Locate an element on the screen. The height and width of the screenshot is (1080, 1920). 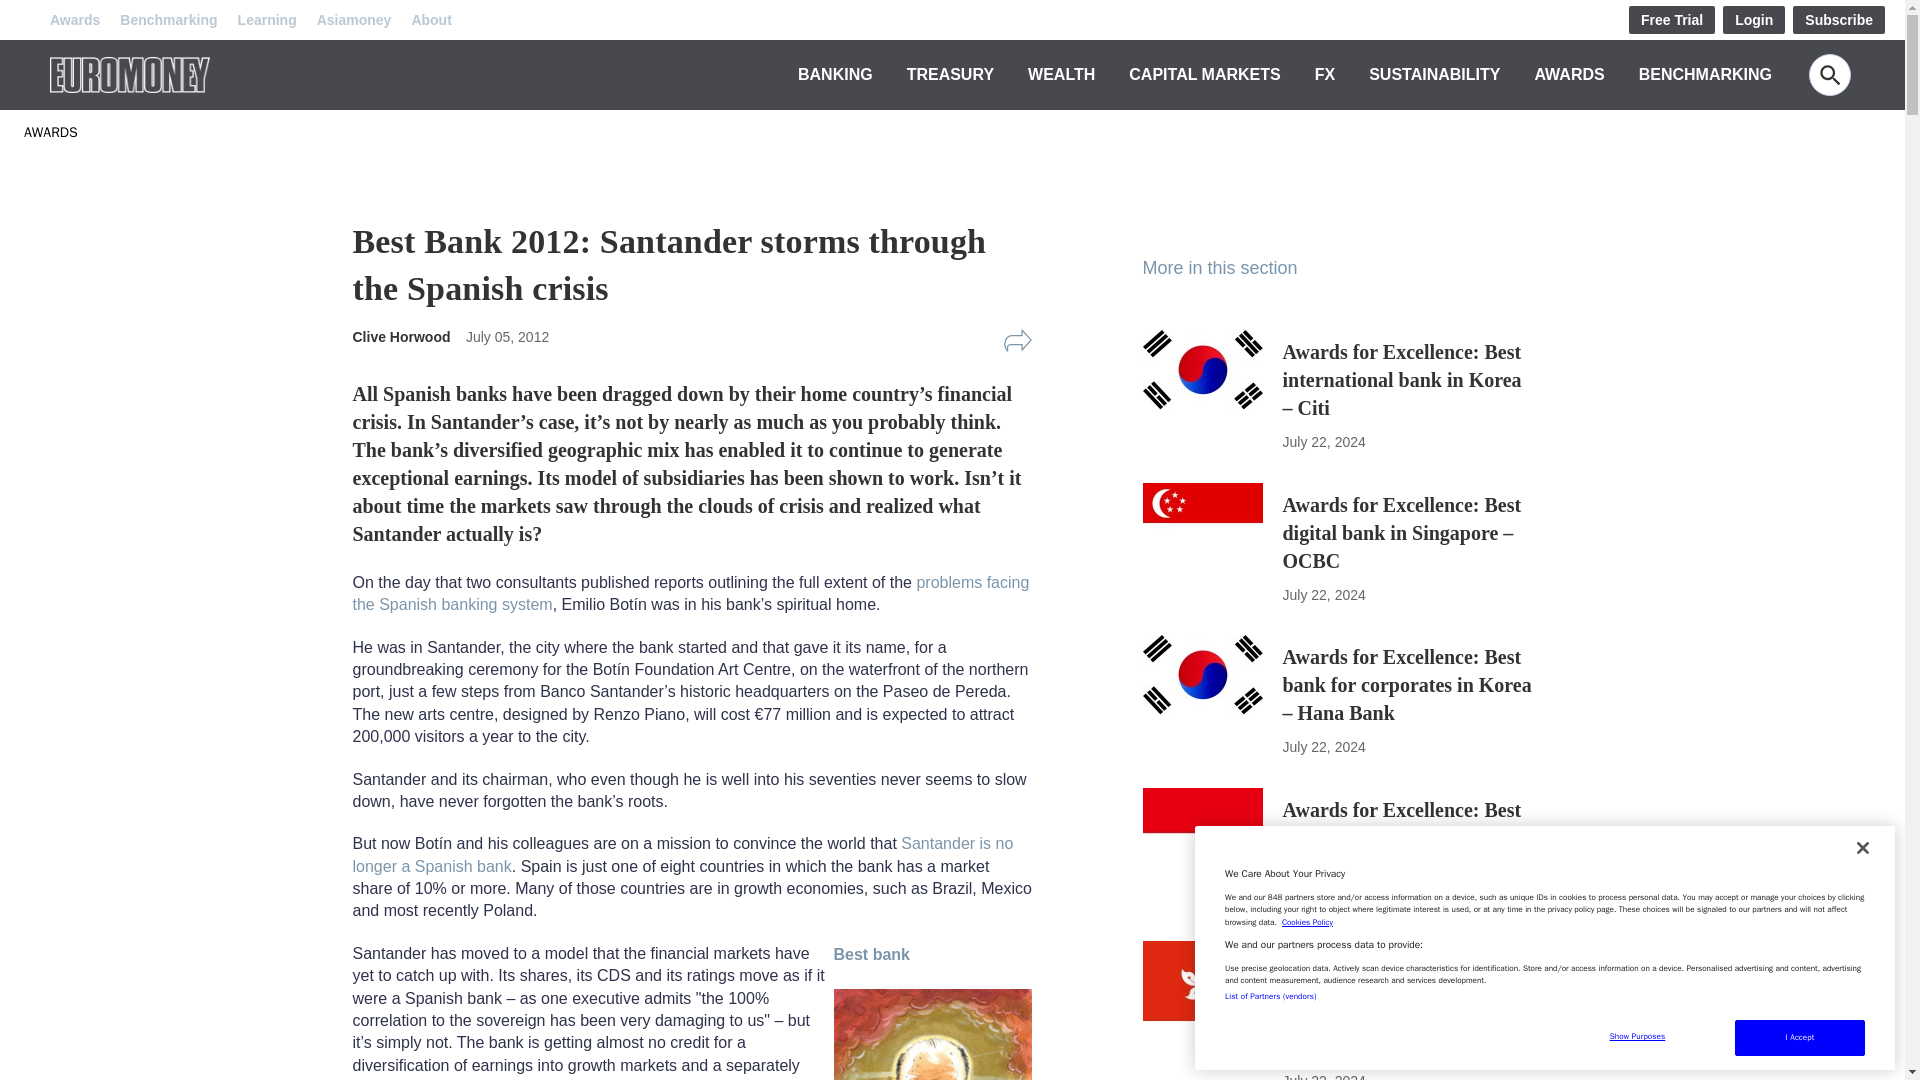
Subscribe is located at coordinates (1839, 20).